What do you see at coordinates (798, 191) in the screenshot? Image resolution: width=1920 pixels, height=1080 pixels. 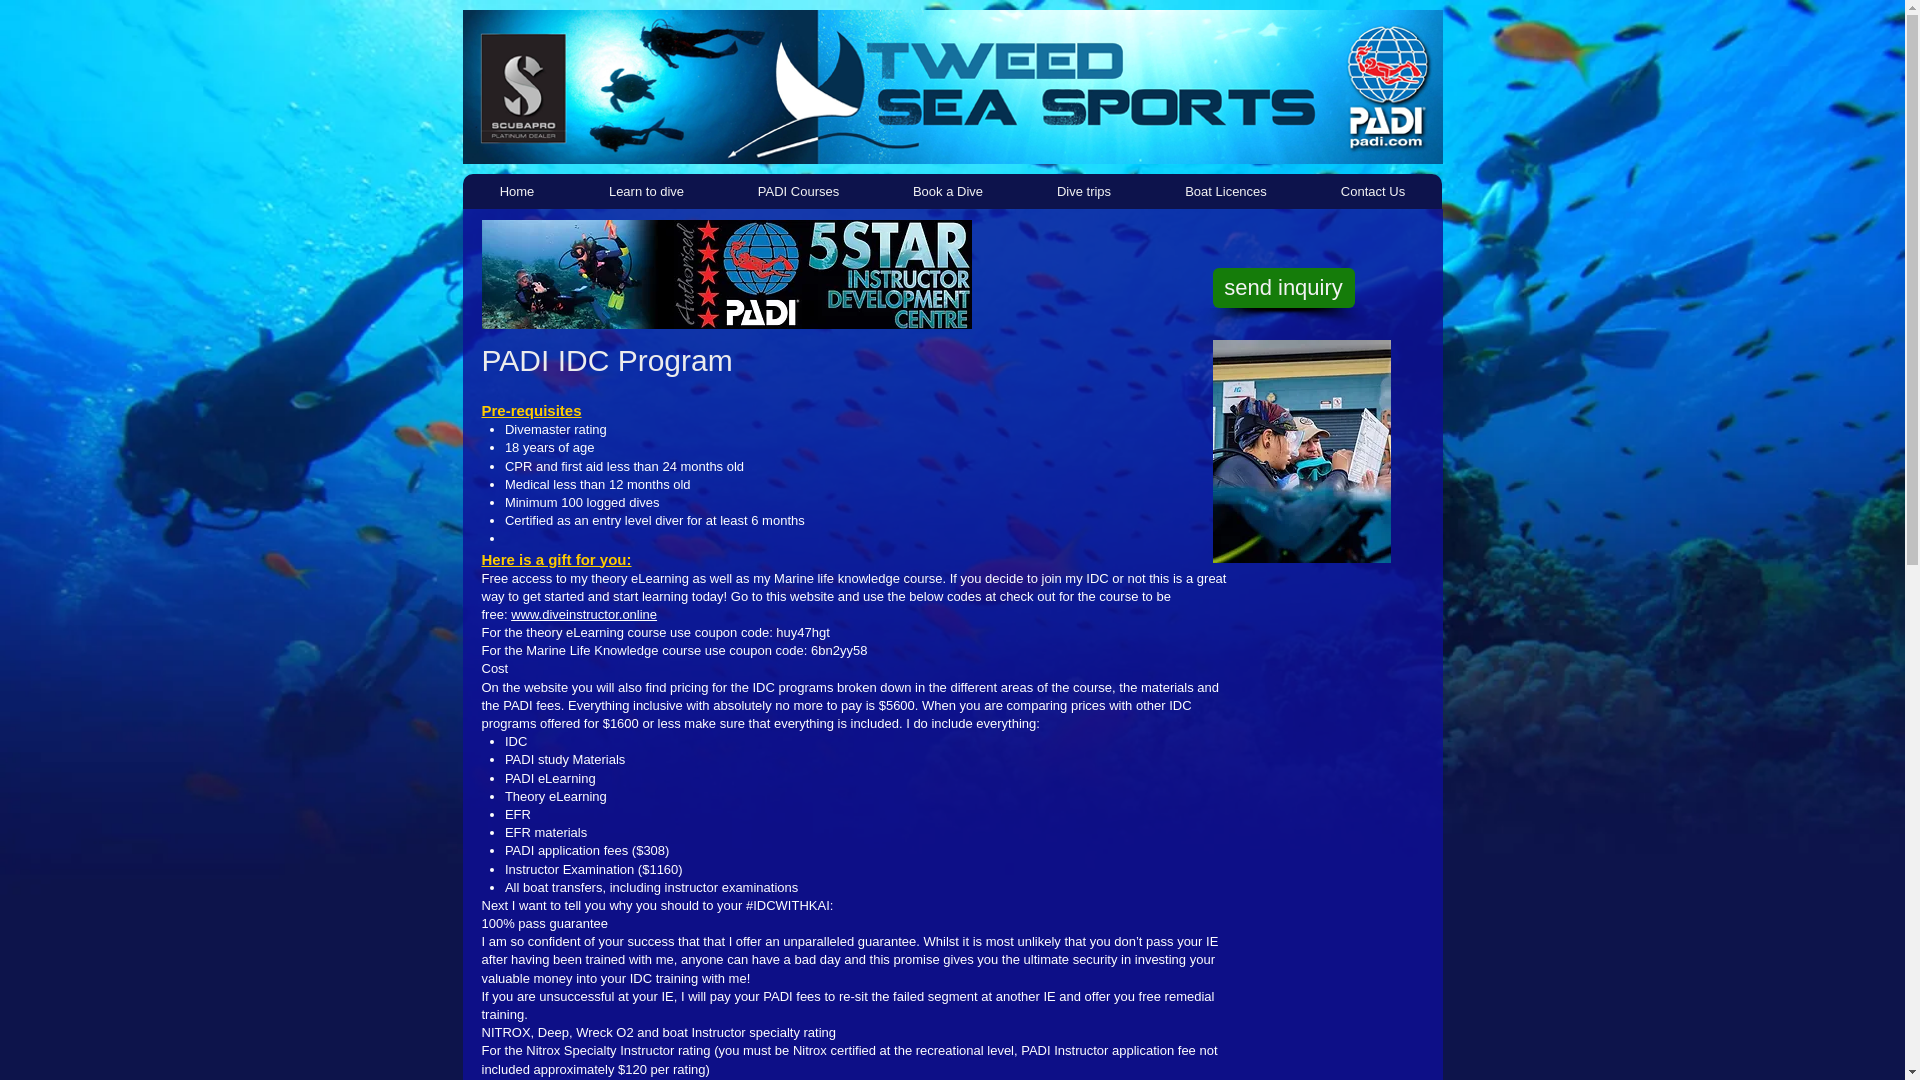 I see `PADI Courses` at bounding box center [798, 191].